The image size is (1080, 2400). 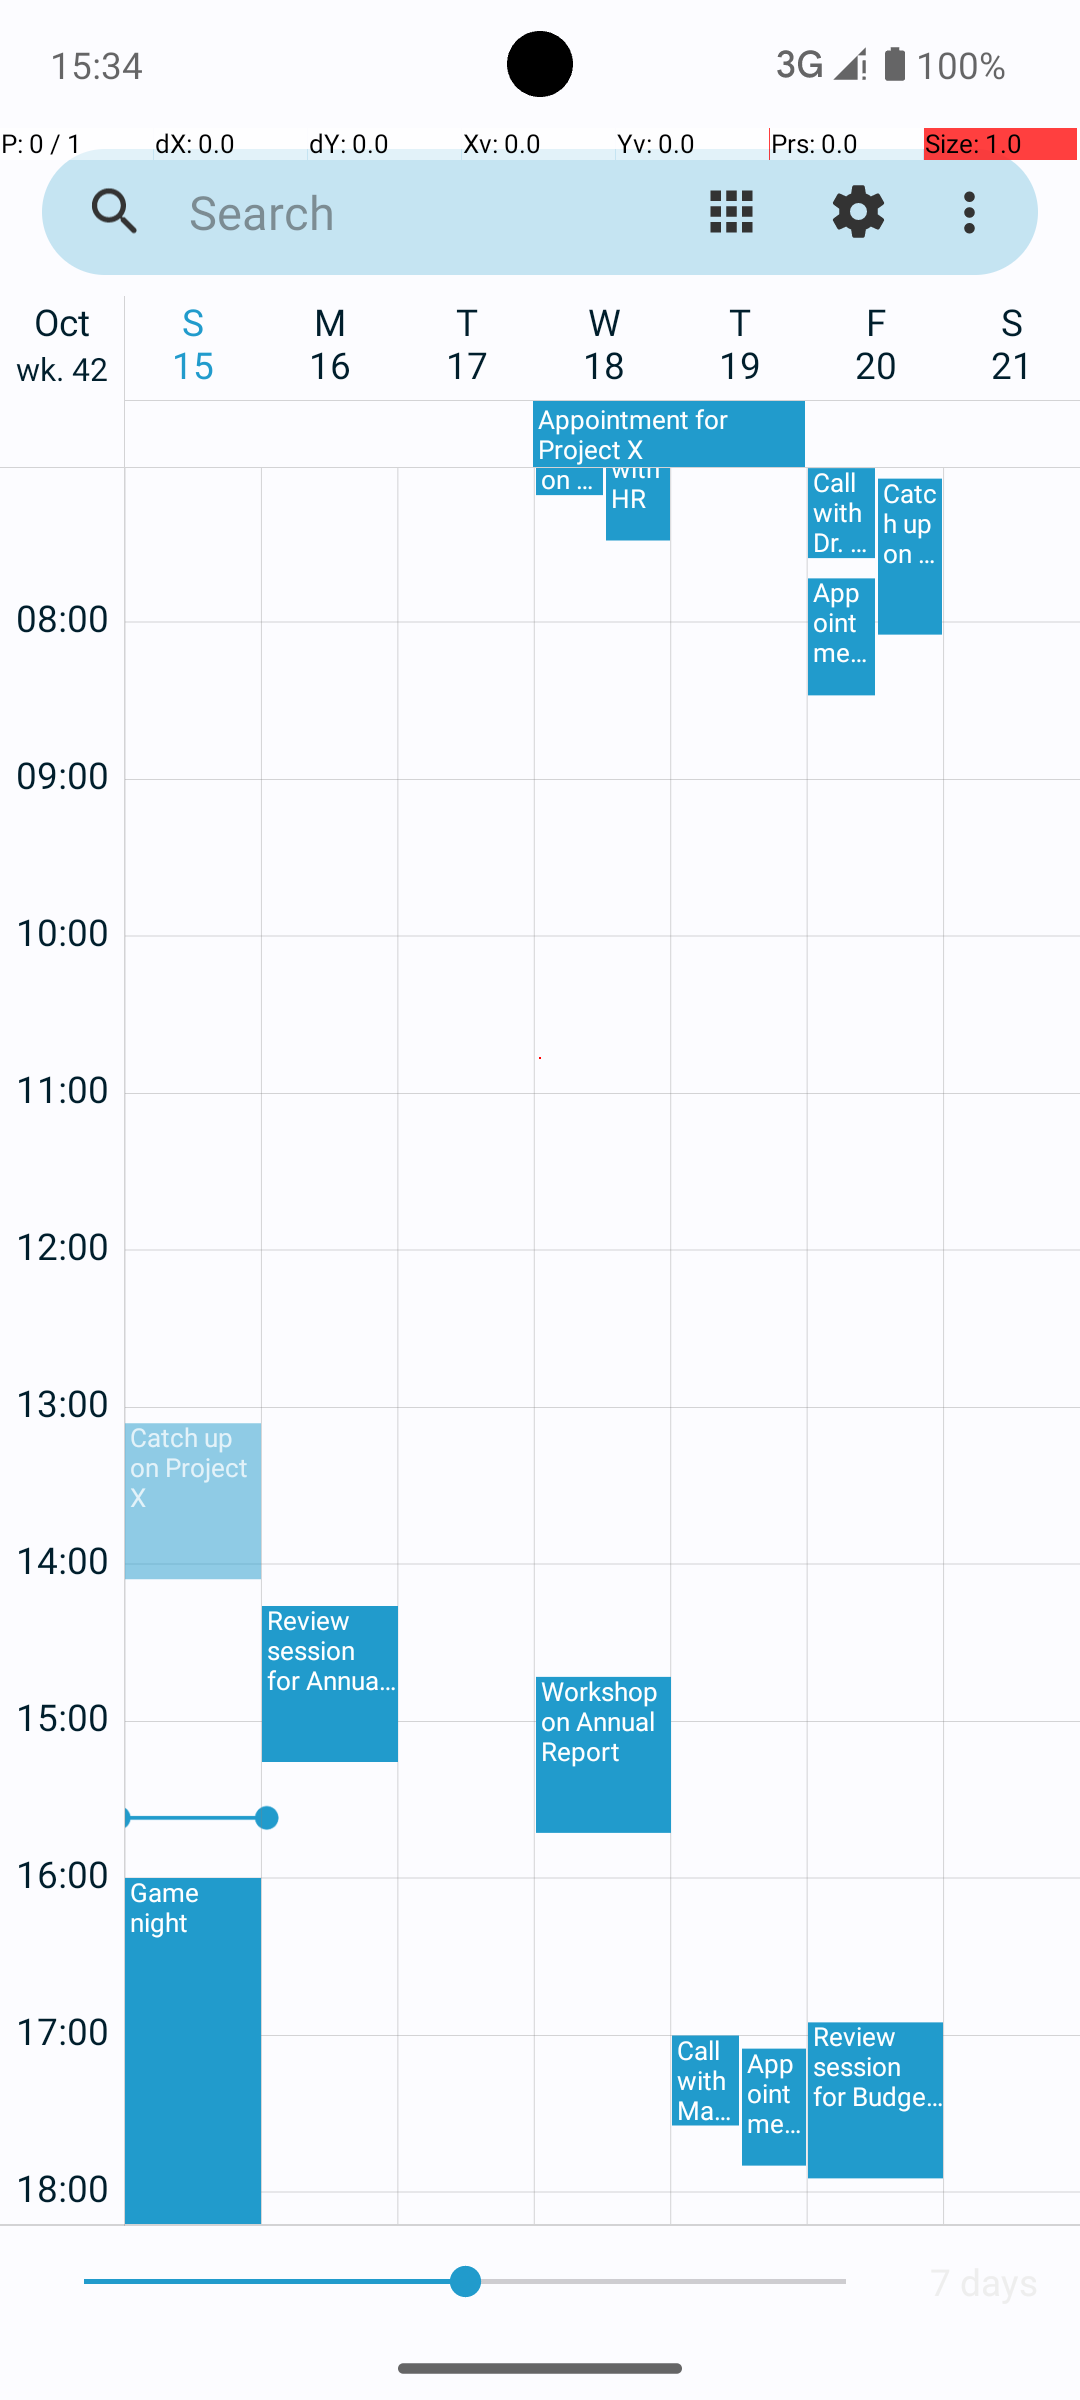 What do you see at coordinates (604, 343) in the screenshot?
I see `W
18` at bounding box center [604, 343].